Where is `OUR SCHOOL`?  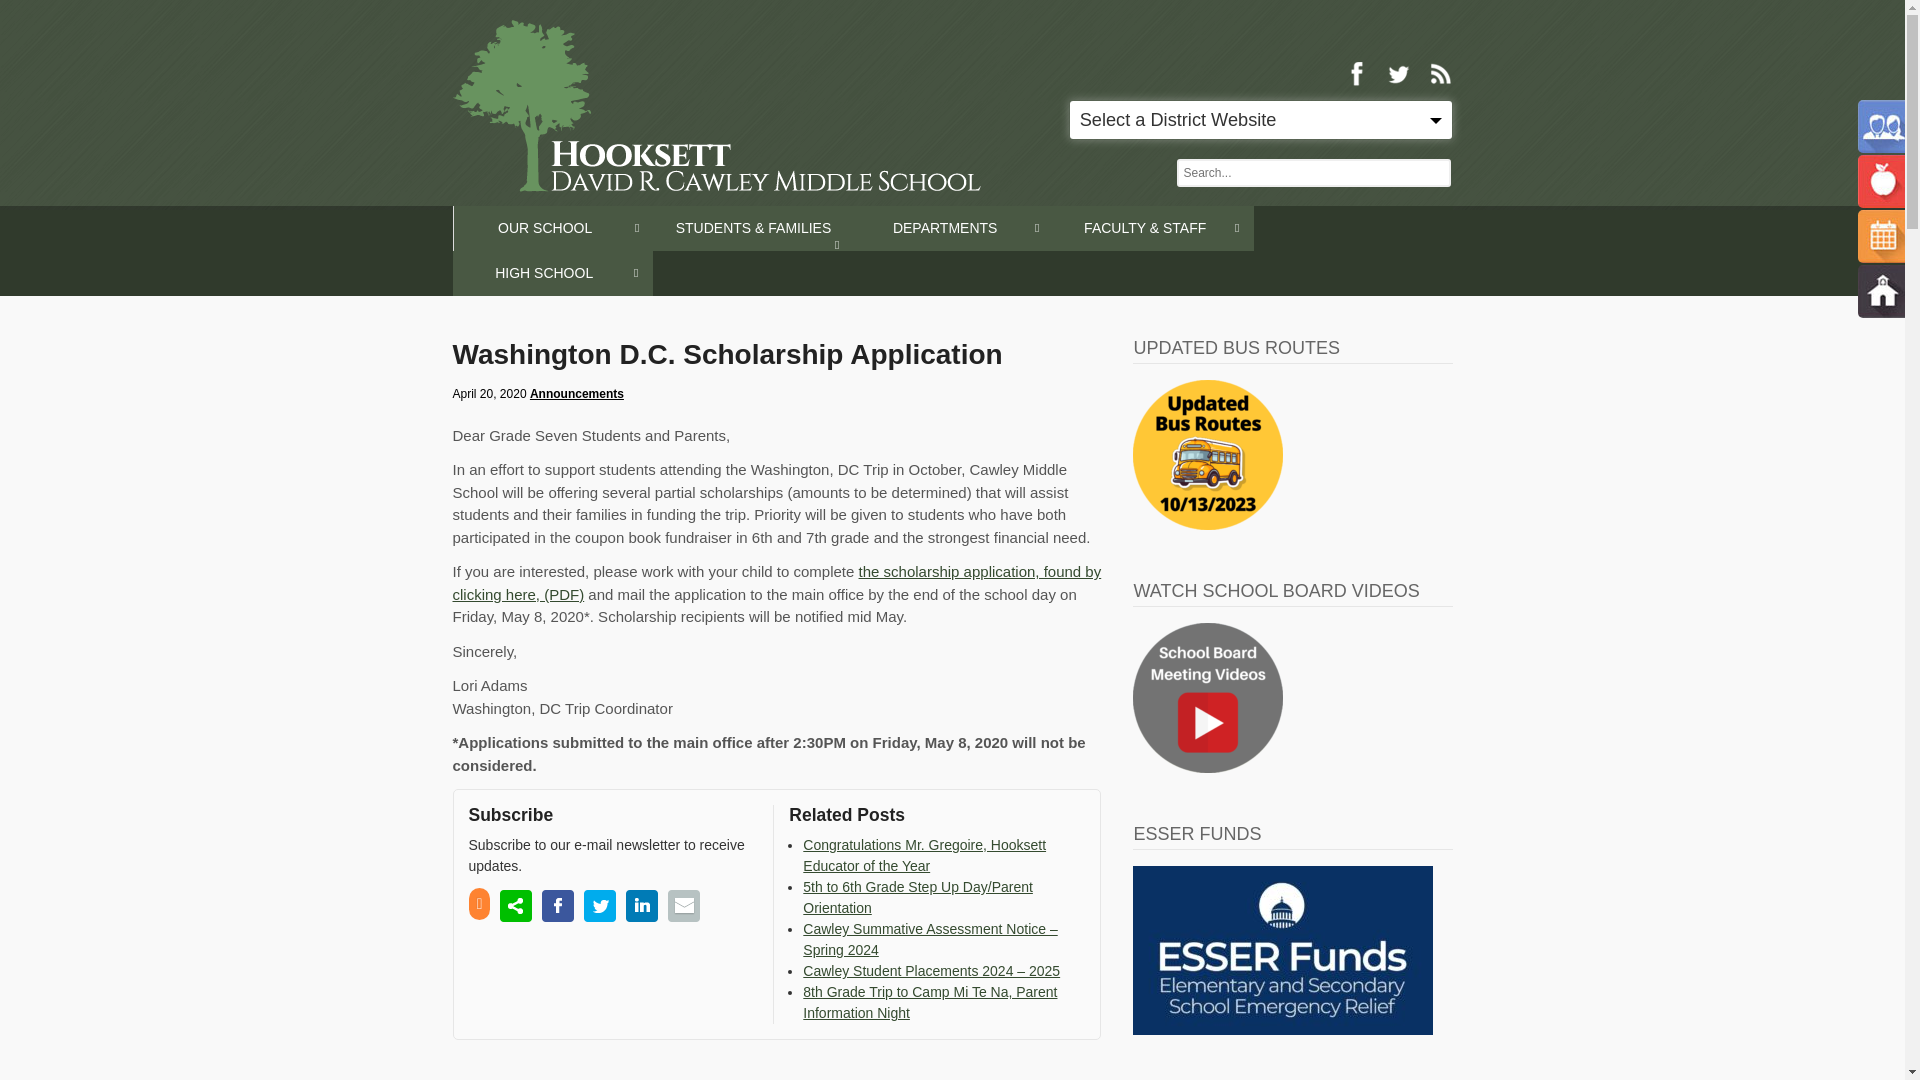
OUR SCHOOL is located at coordinates (554, 228).